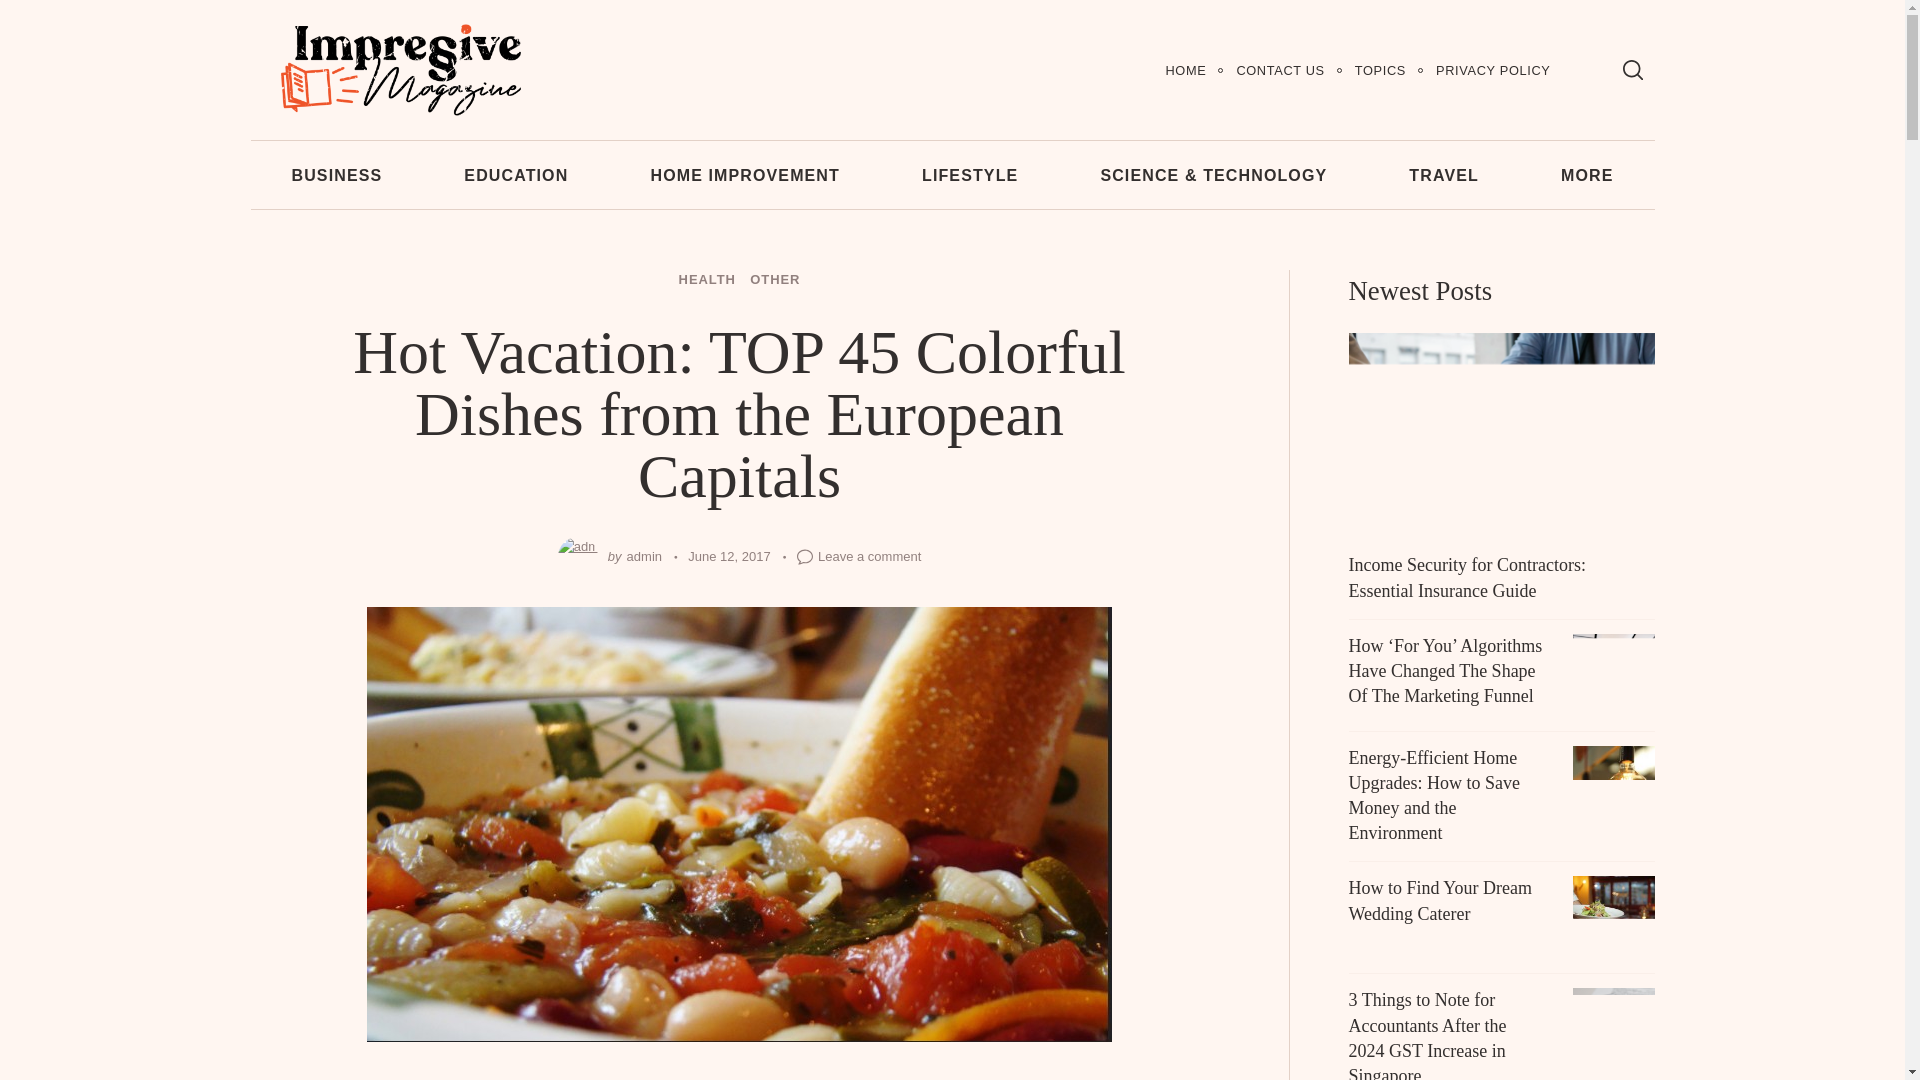  Describe the element at coordinates (336, 174) in the screenshot. I see `BUSINESS` at that location.